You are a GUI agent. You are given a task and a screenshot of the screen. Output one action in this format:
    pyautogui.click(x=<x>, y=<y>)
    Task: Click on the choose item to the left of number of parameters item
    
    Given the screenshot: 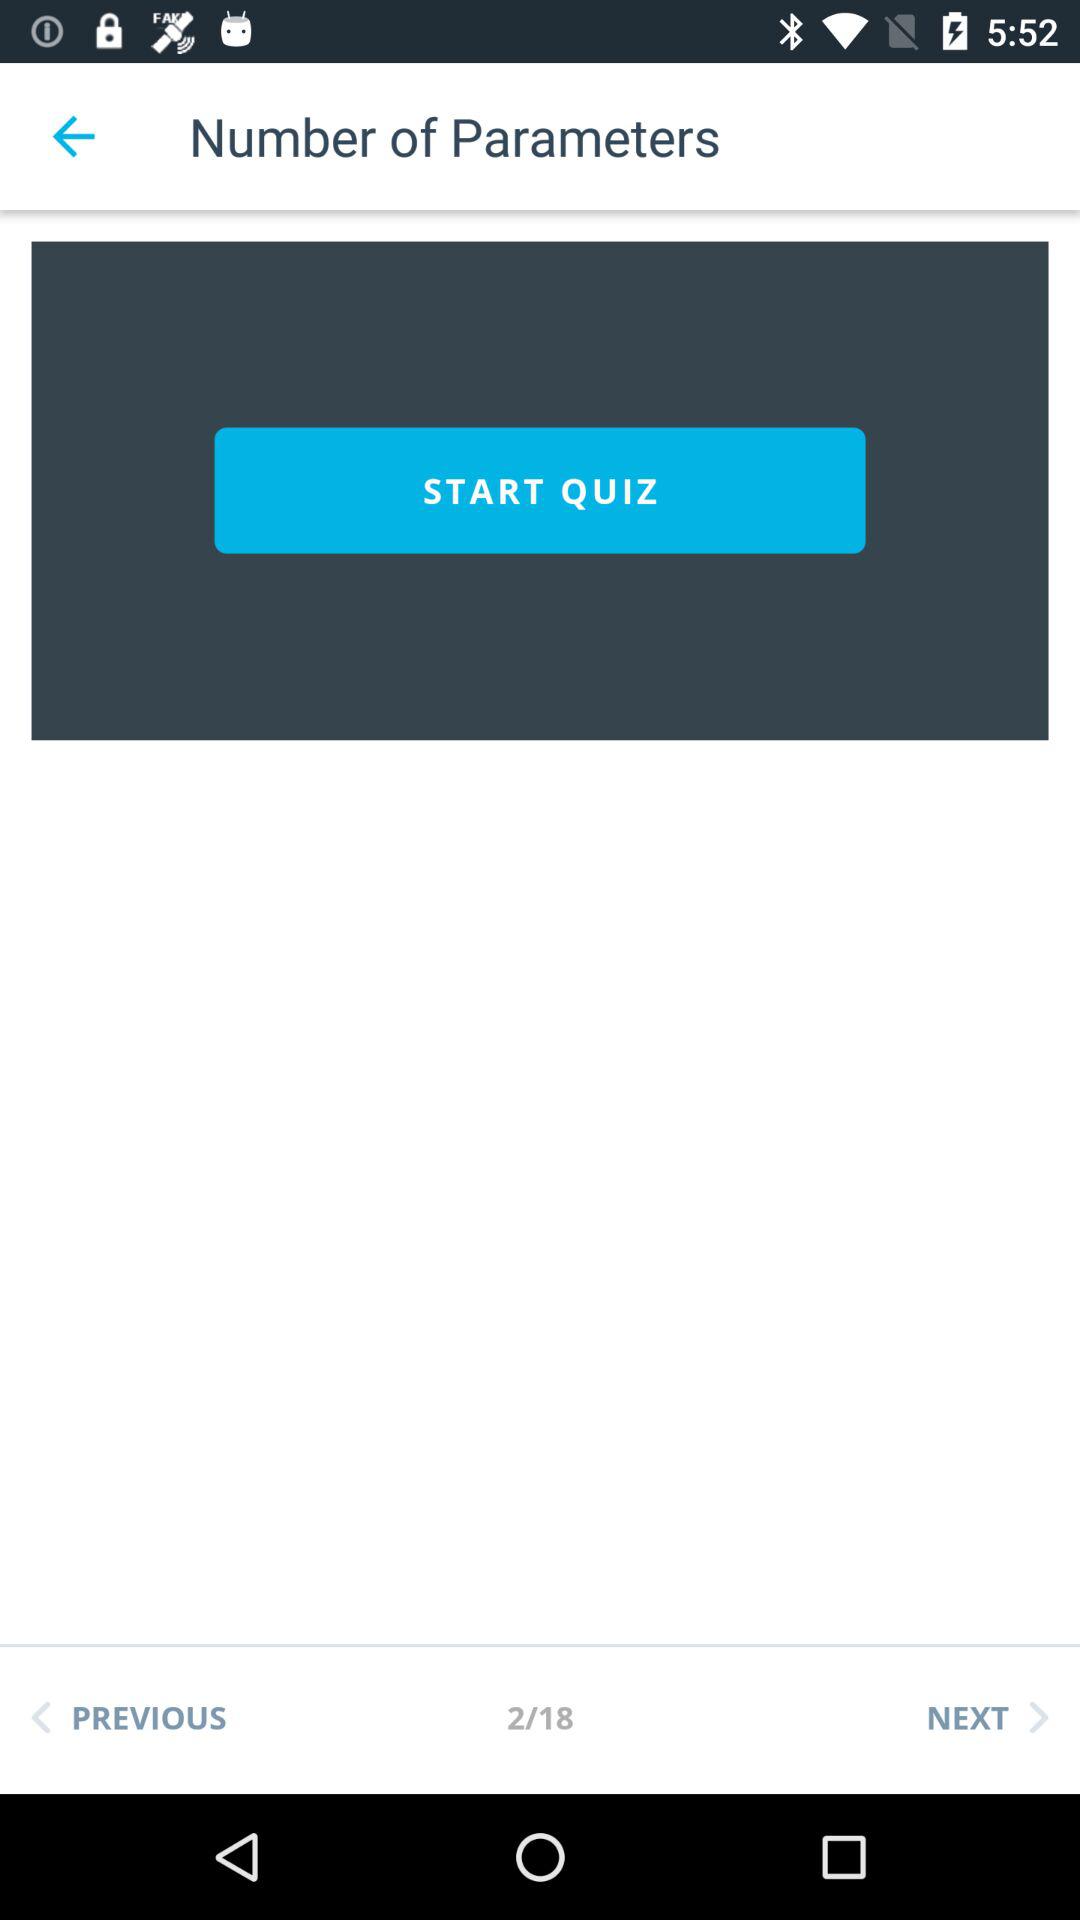 What is the action you would take?
    pyautogui.click(x=73, y=136)
    